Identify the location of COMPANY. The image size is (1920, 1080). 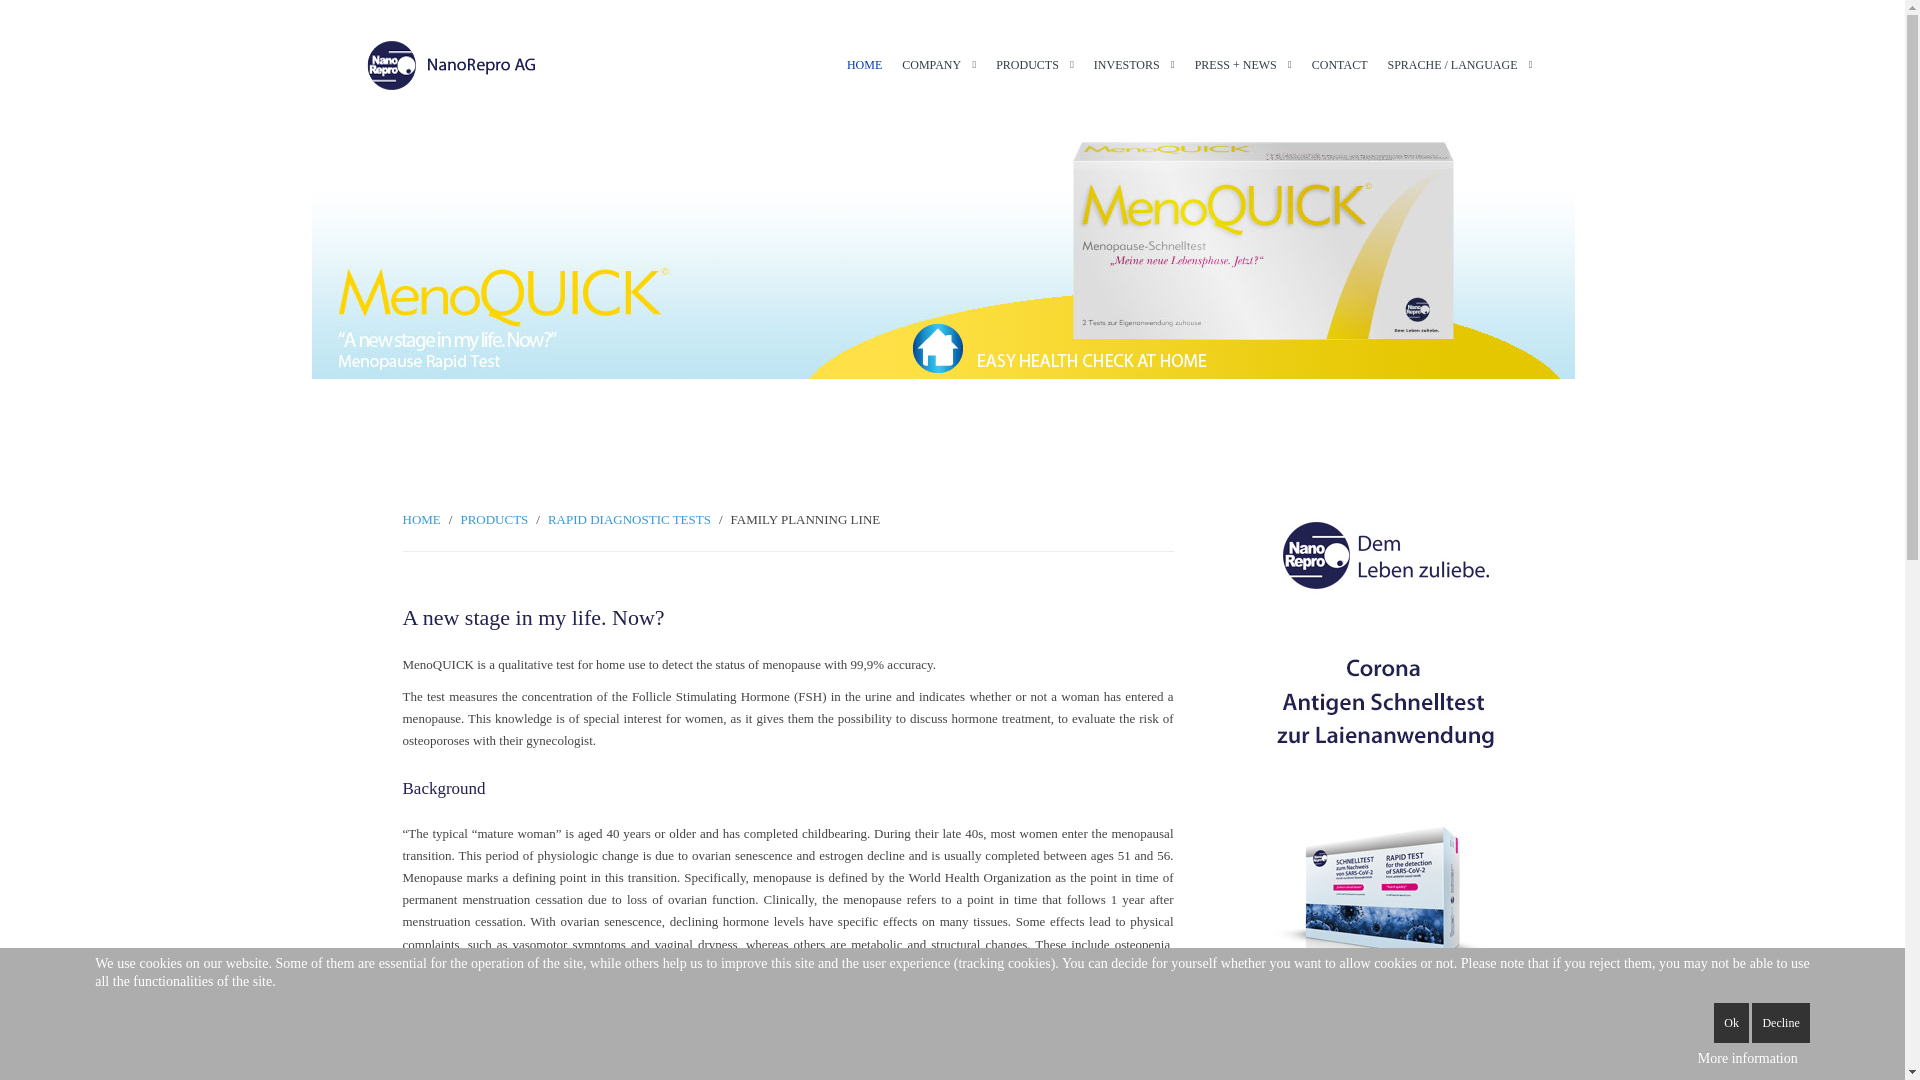
(939, 64).